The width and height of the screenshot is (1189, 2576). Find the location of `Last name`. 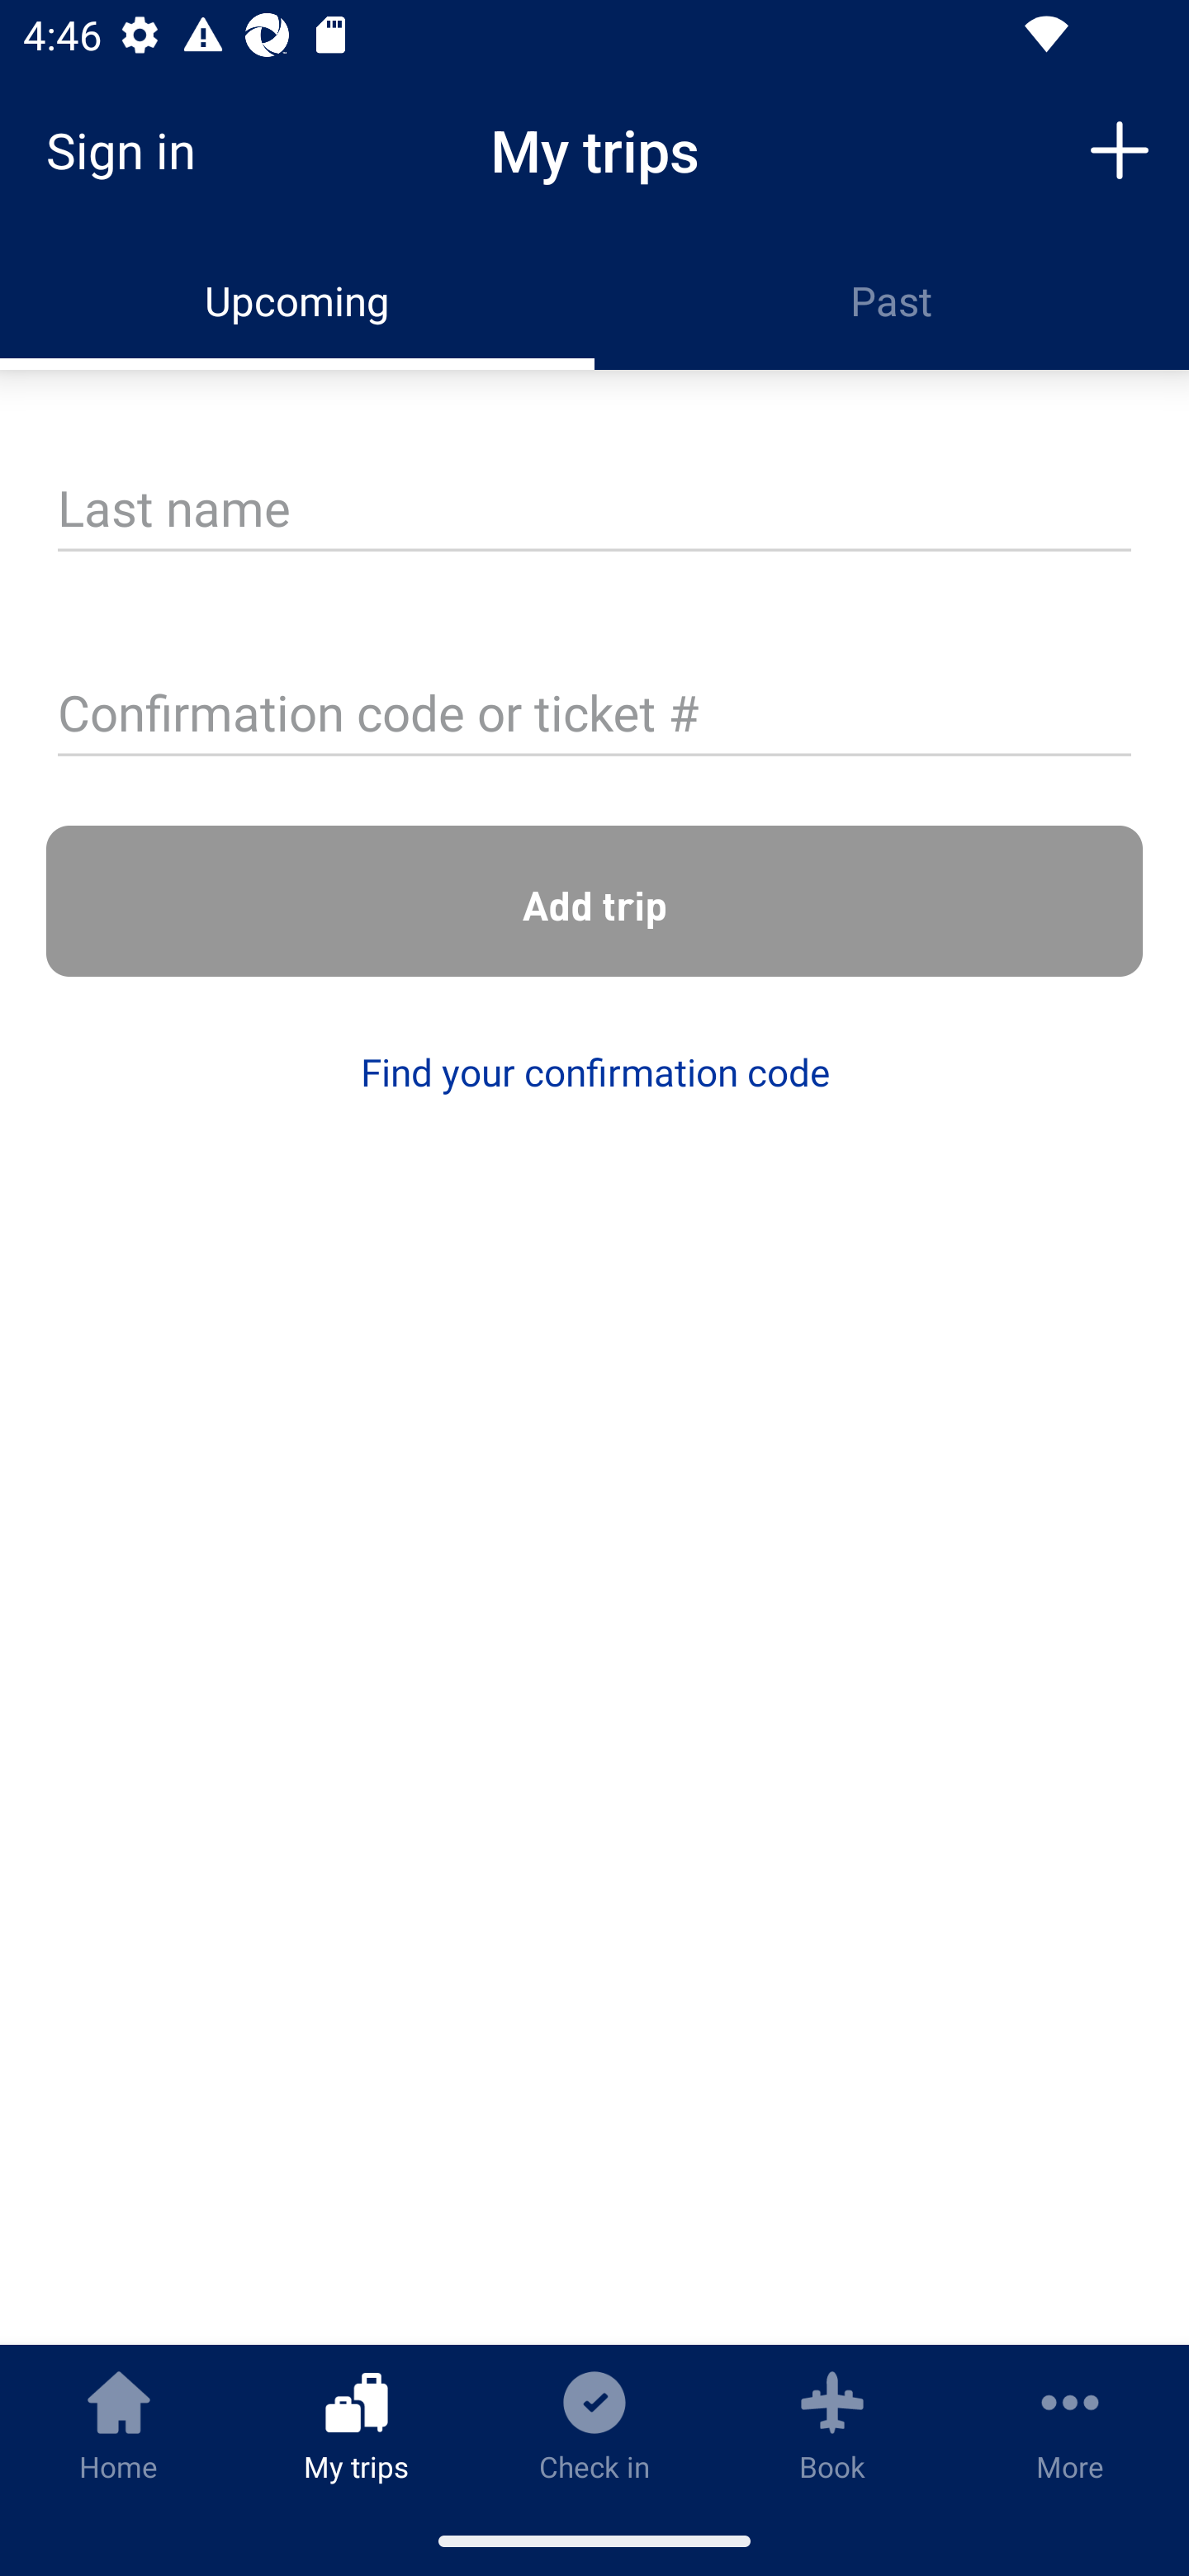

Last name is located at coordinates (594, 510).